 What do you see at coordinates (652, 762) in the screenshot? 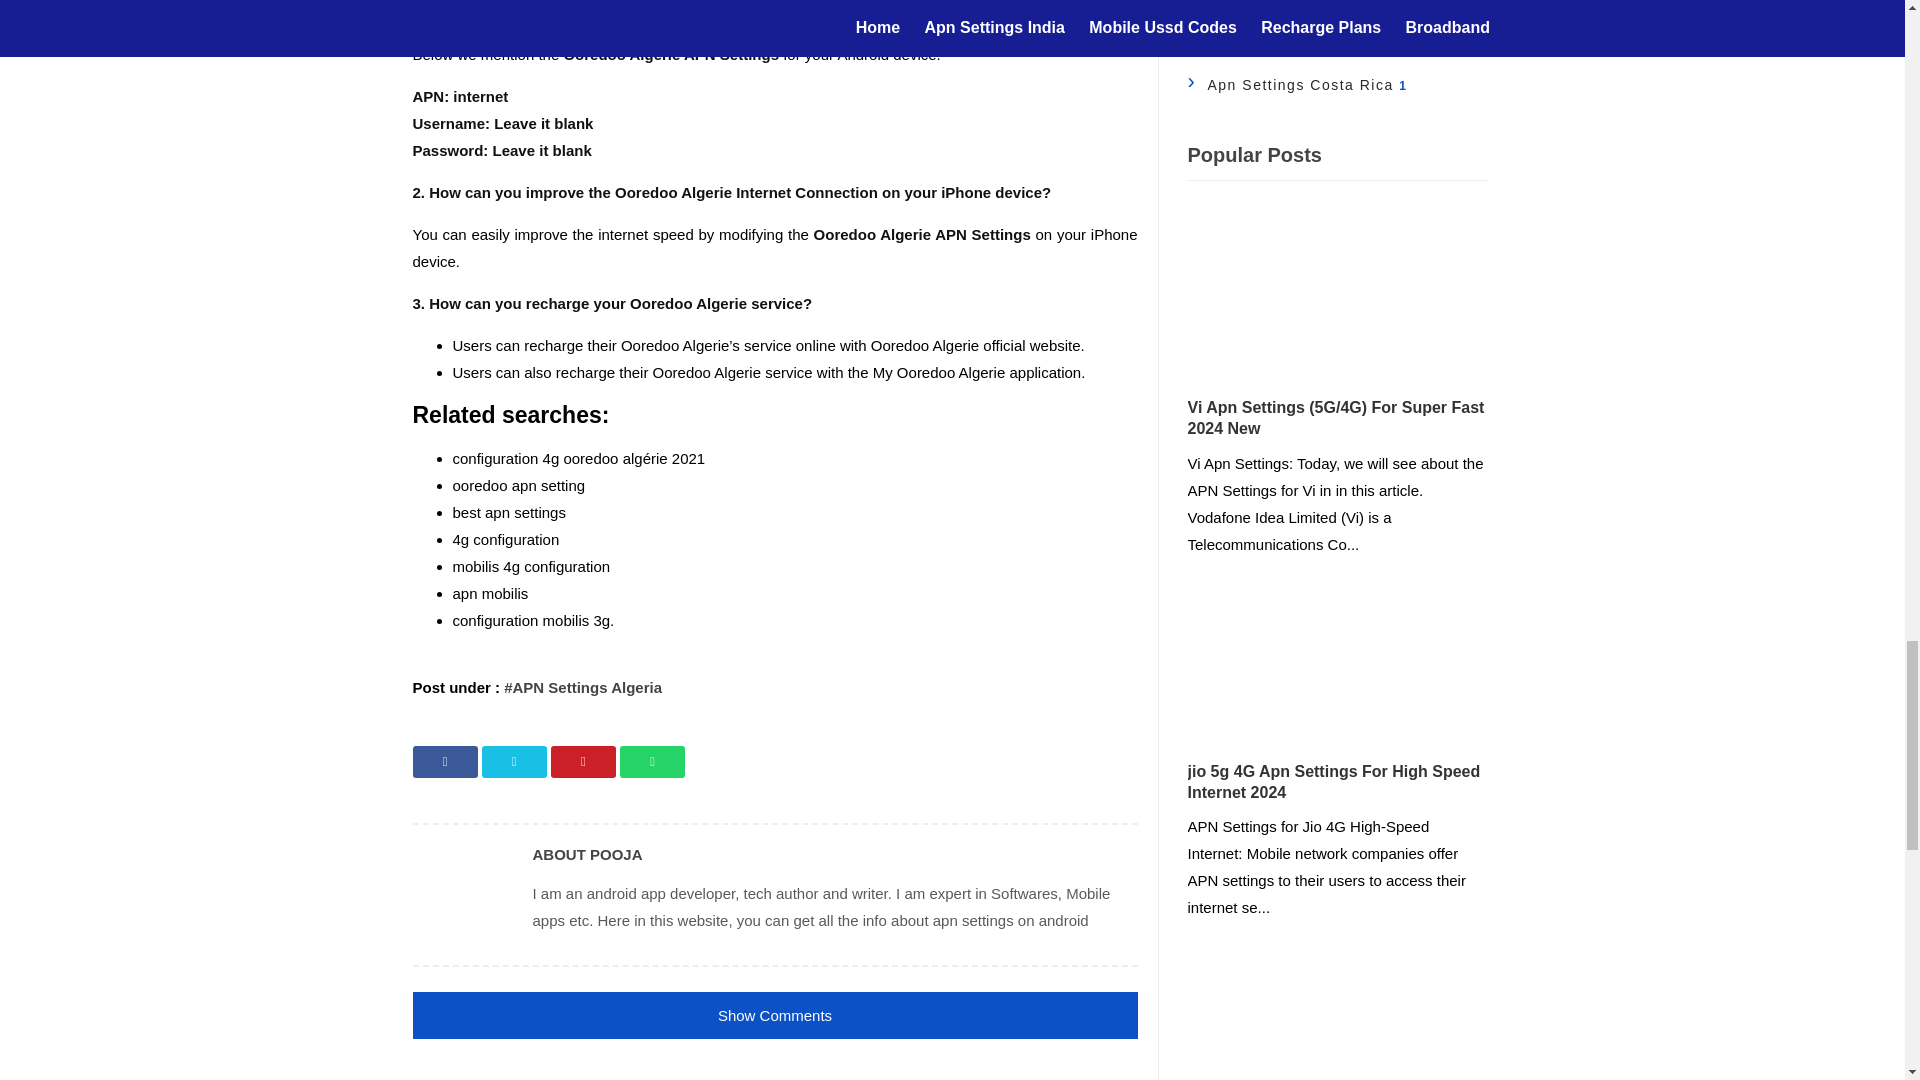
I see `WhatsApp` at bounding box center [652, 762].